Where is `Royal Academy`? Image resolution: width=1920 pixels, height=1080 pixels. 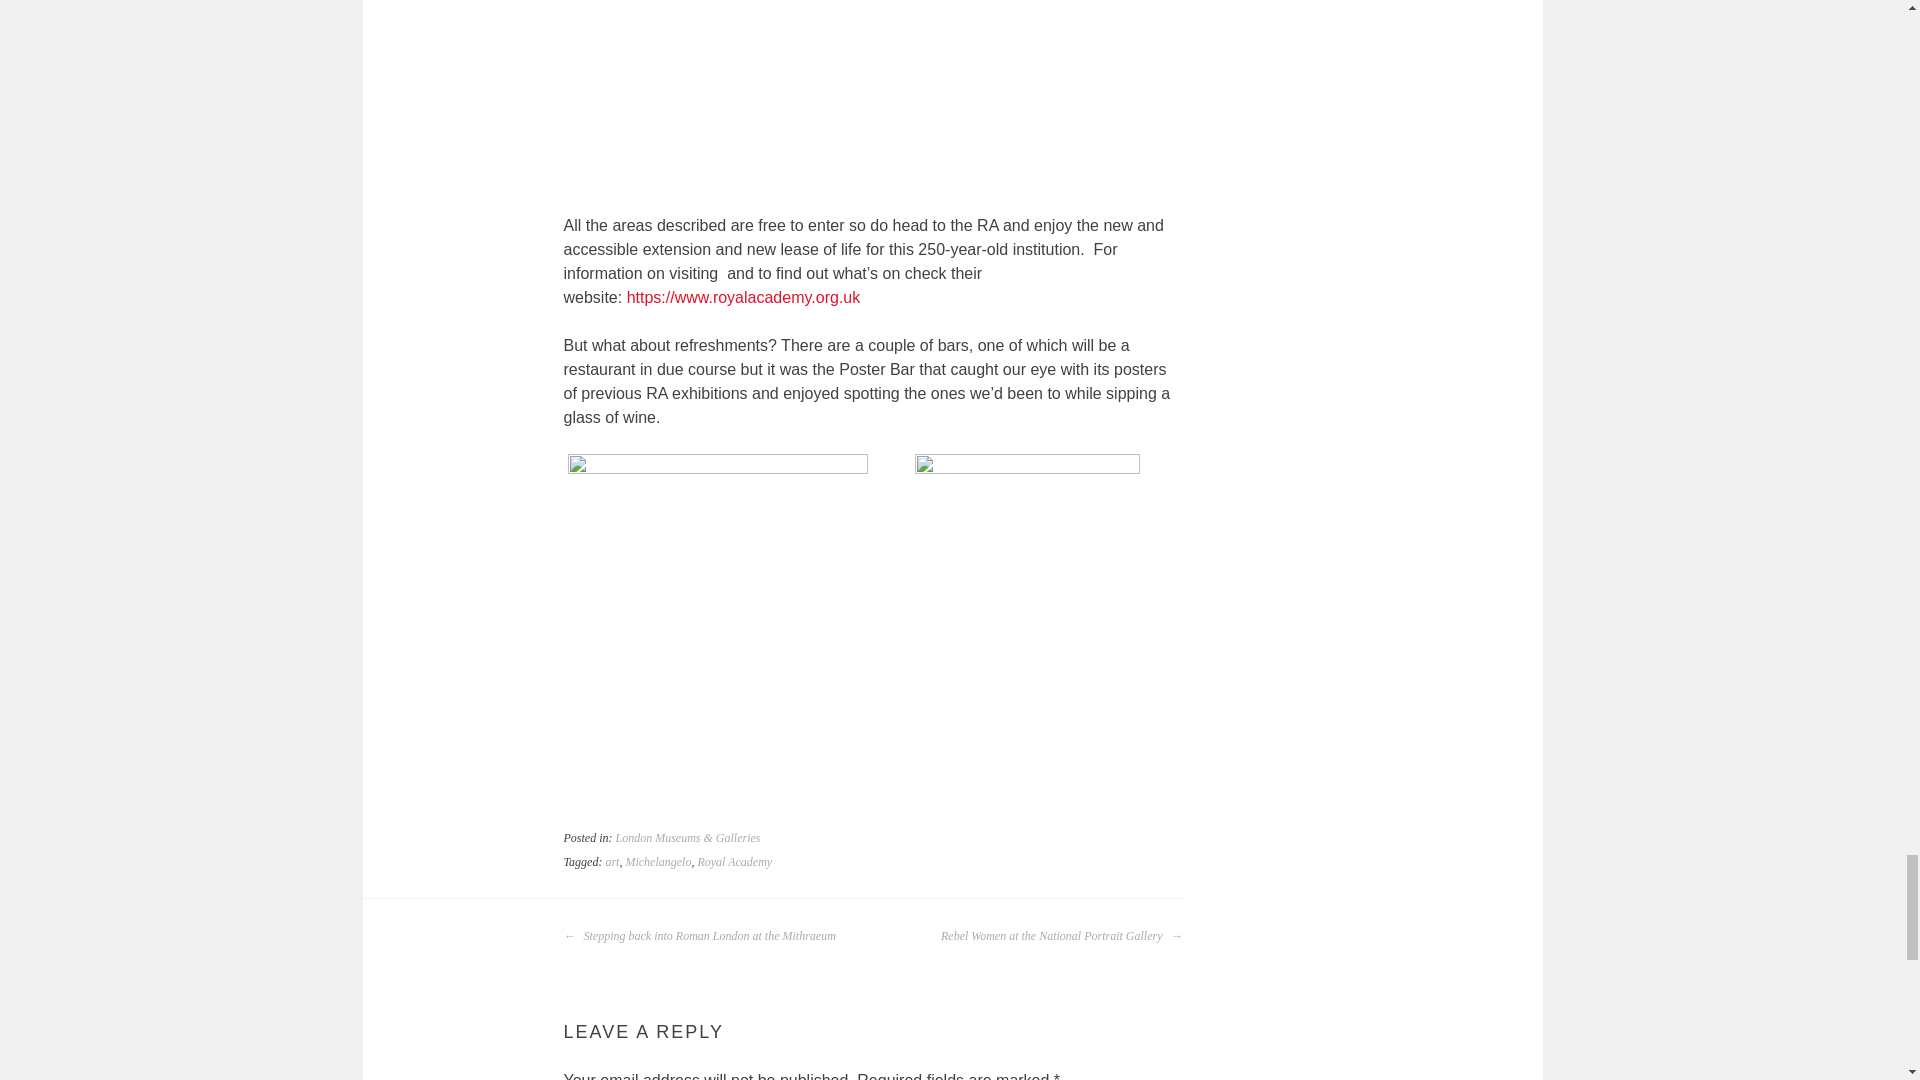
Royal Academy is located at coordinates (734, 862).